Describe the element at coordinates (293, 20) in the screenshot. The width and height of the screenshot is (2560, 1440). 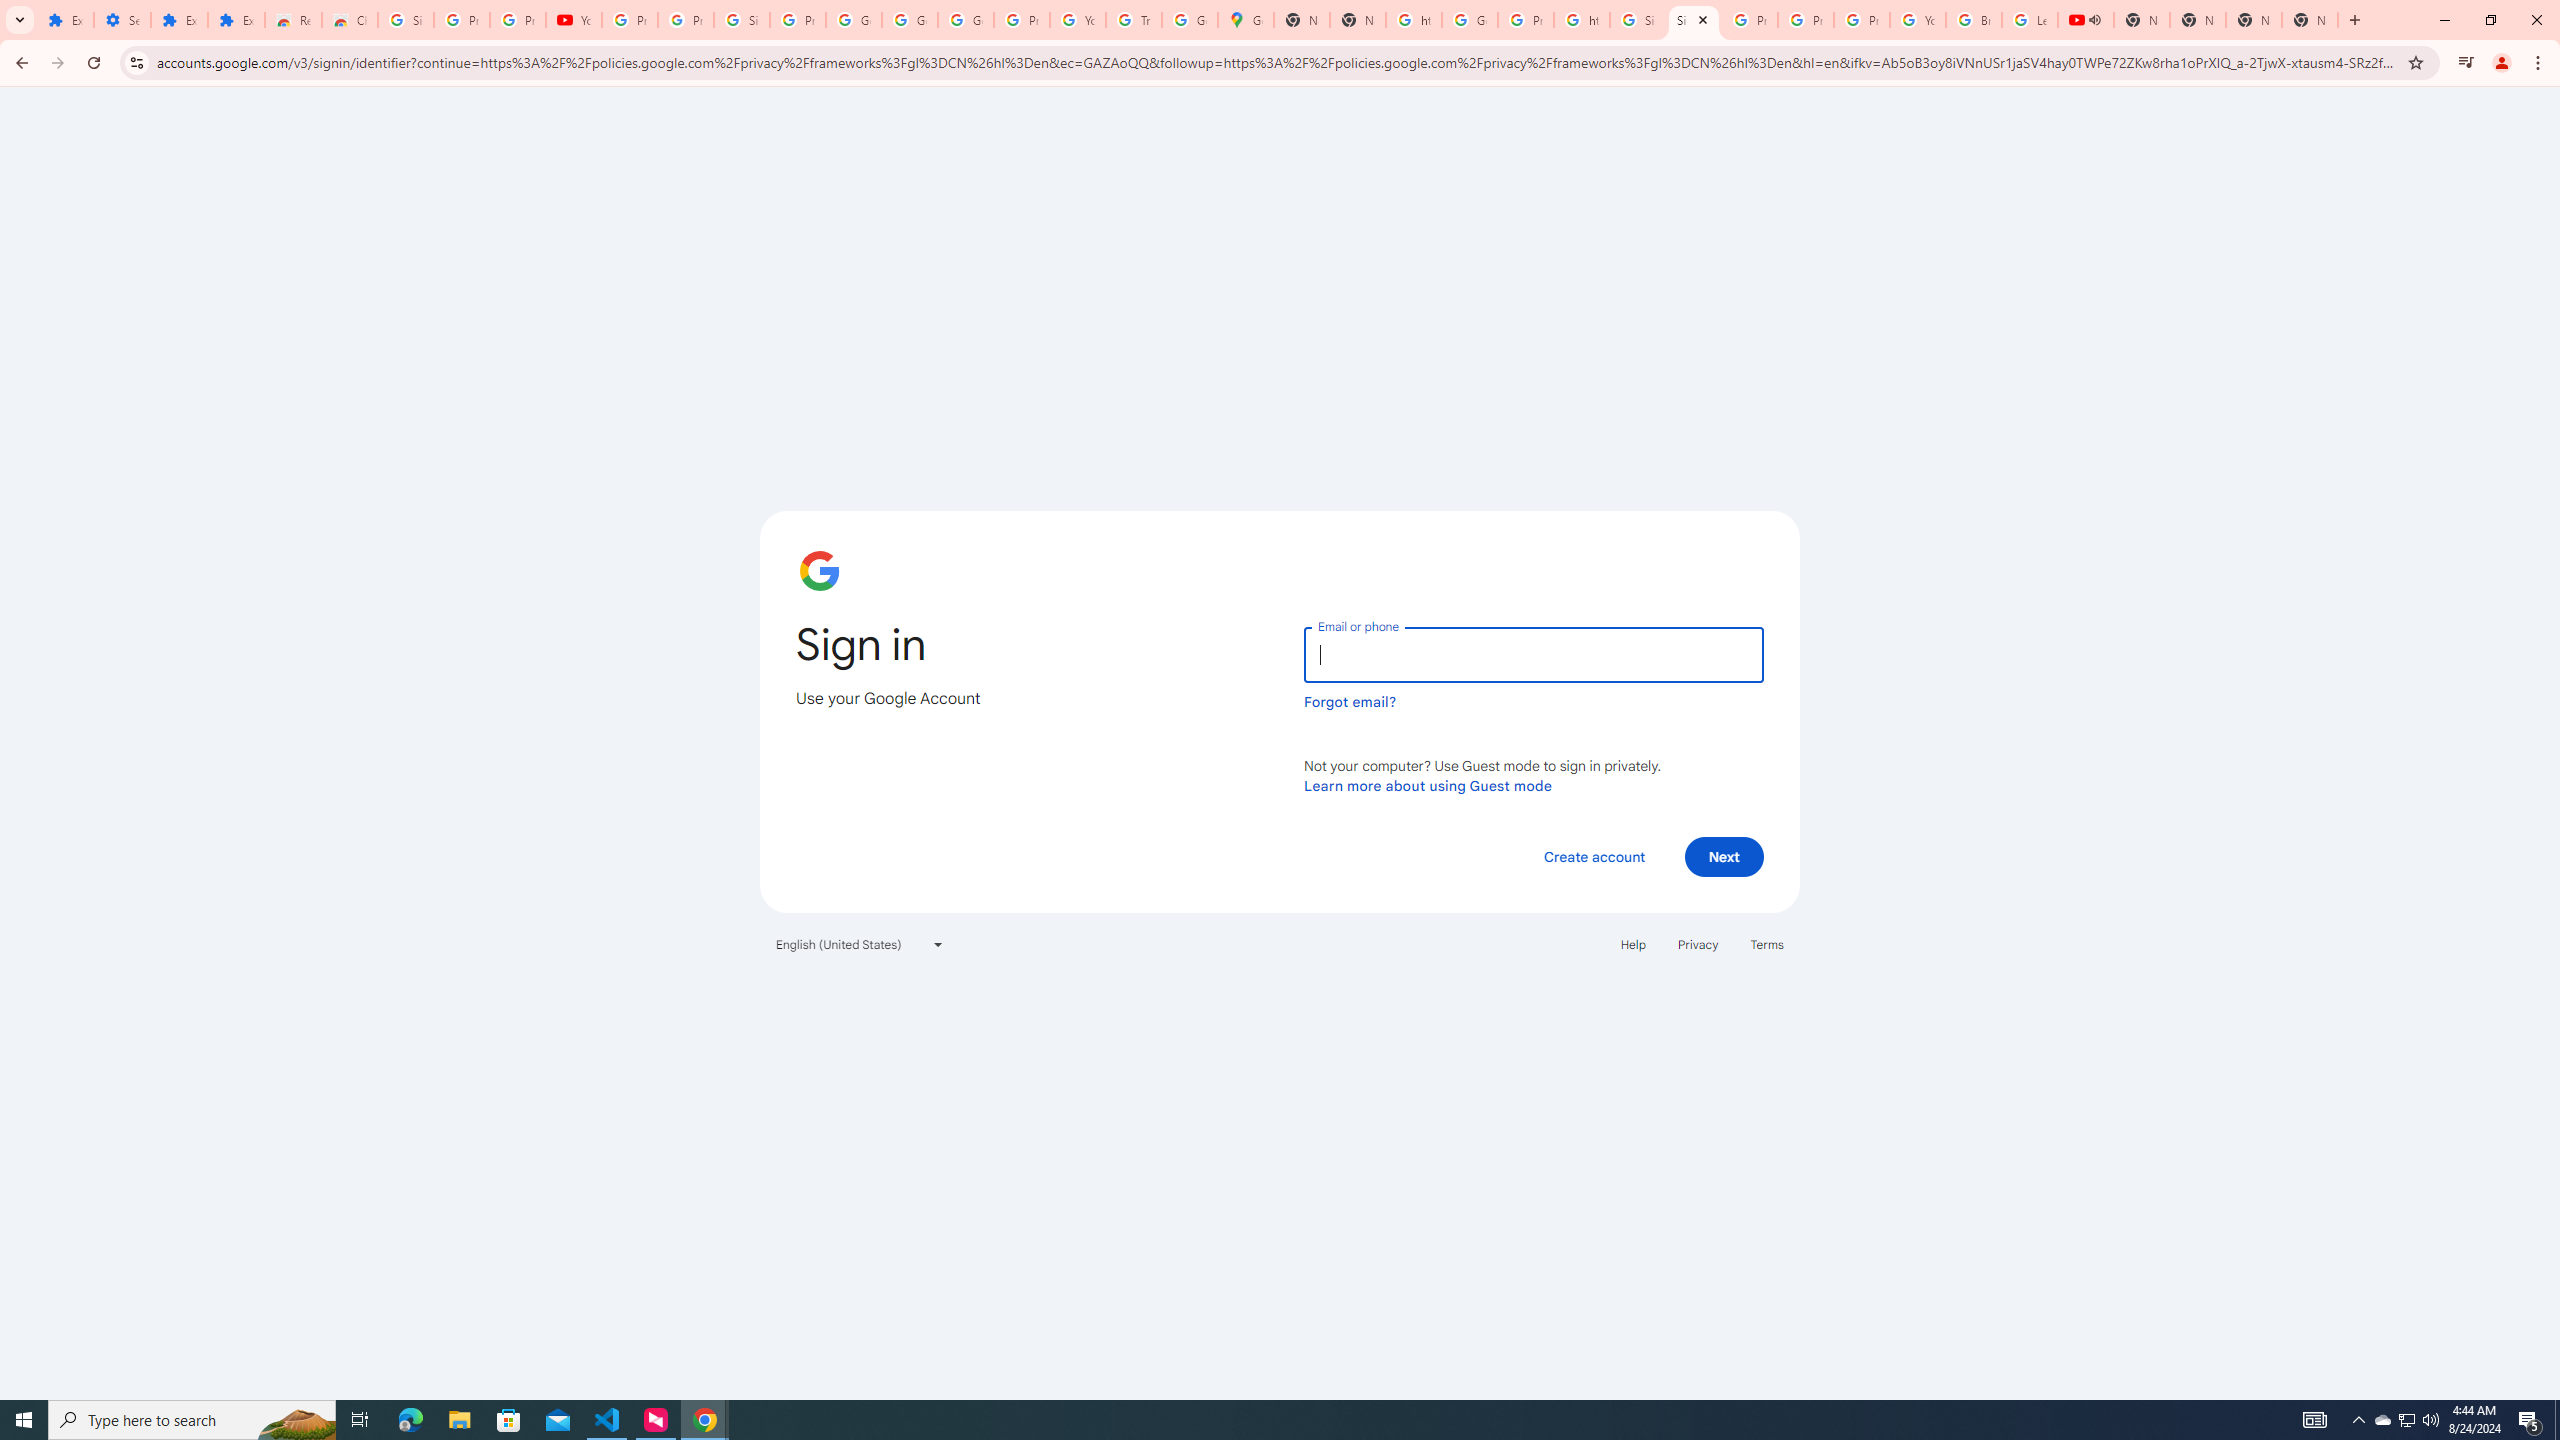
I see `Reviews: Helix Fruit Jump Arcade Game` at that location.